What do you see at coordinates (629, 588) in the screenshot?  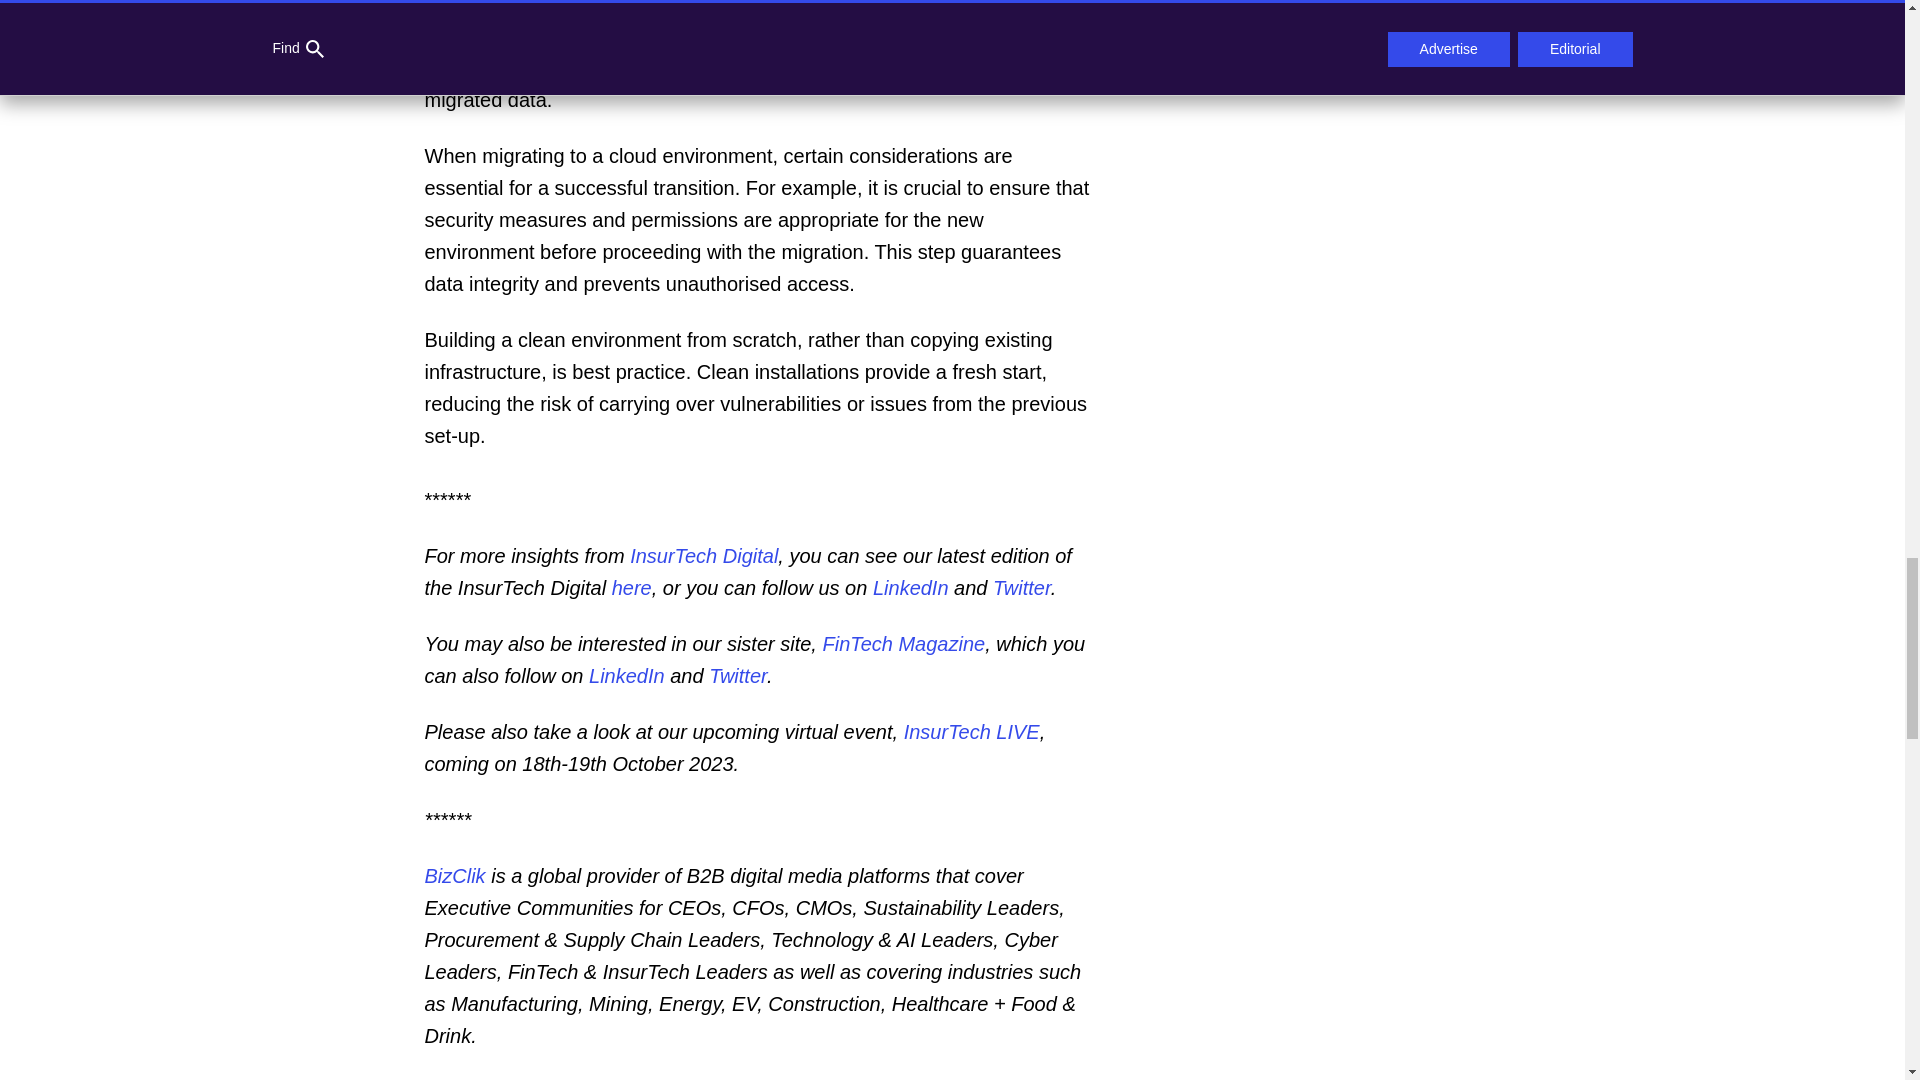 I see `here` at bounding box center [629, 588].